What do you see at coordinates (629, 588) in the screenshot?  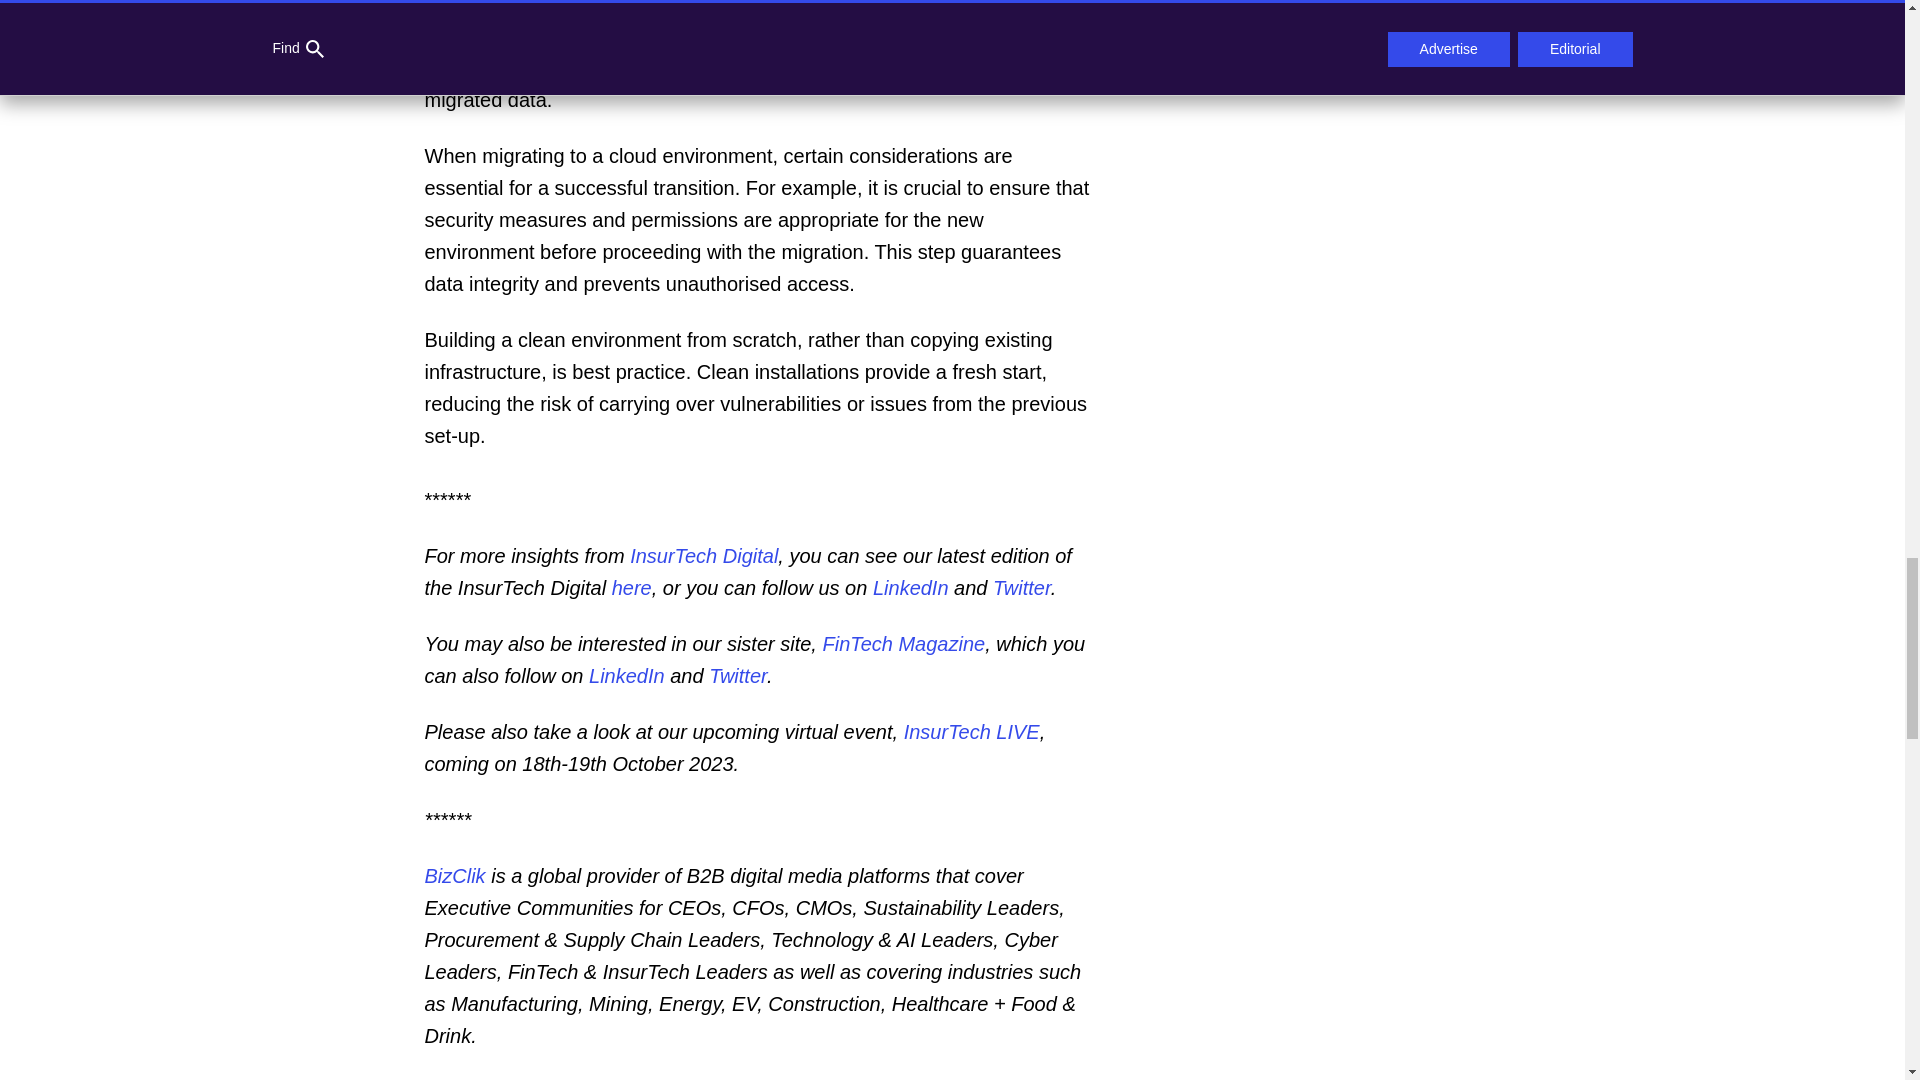 I see `here` at bounding box center [629, 588].